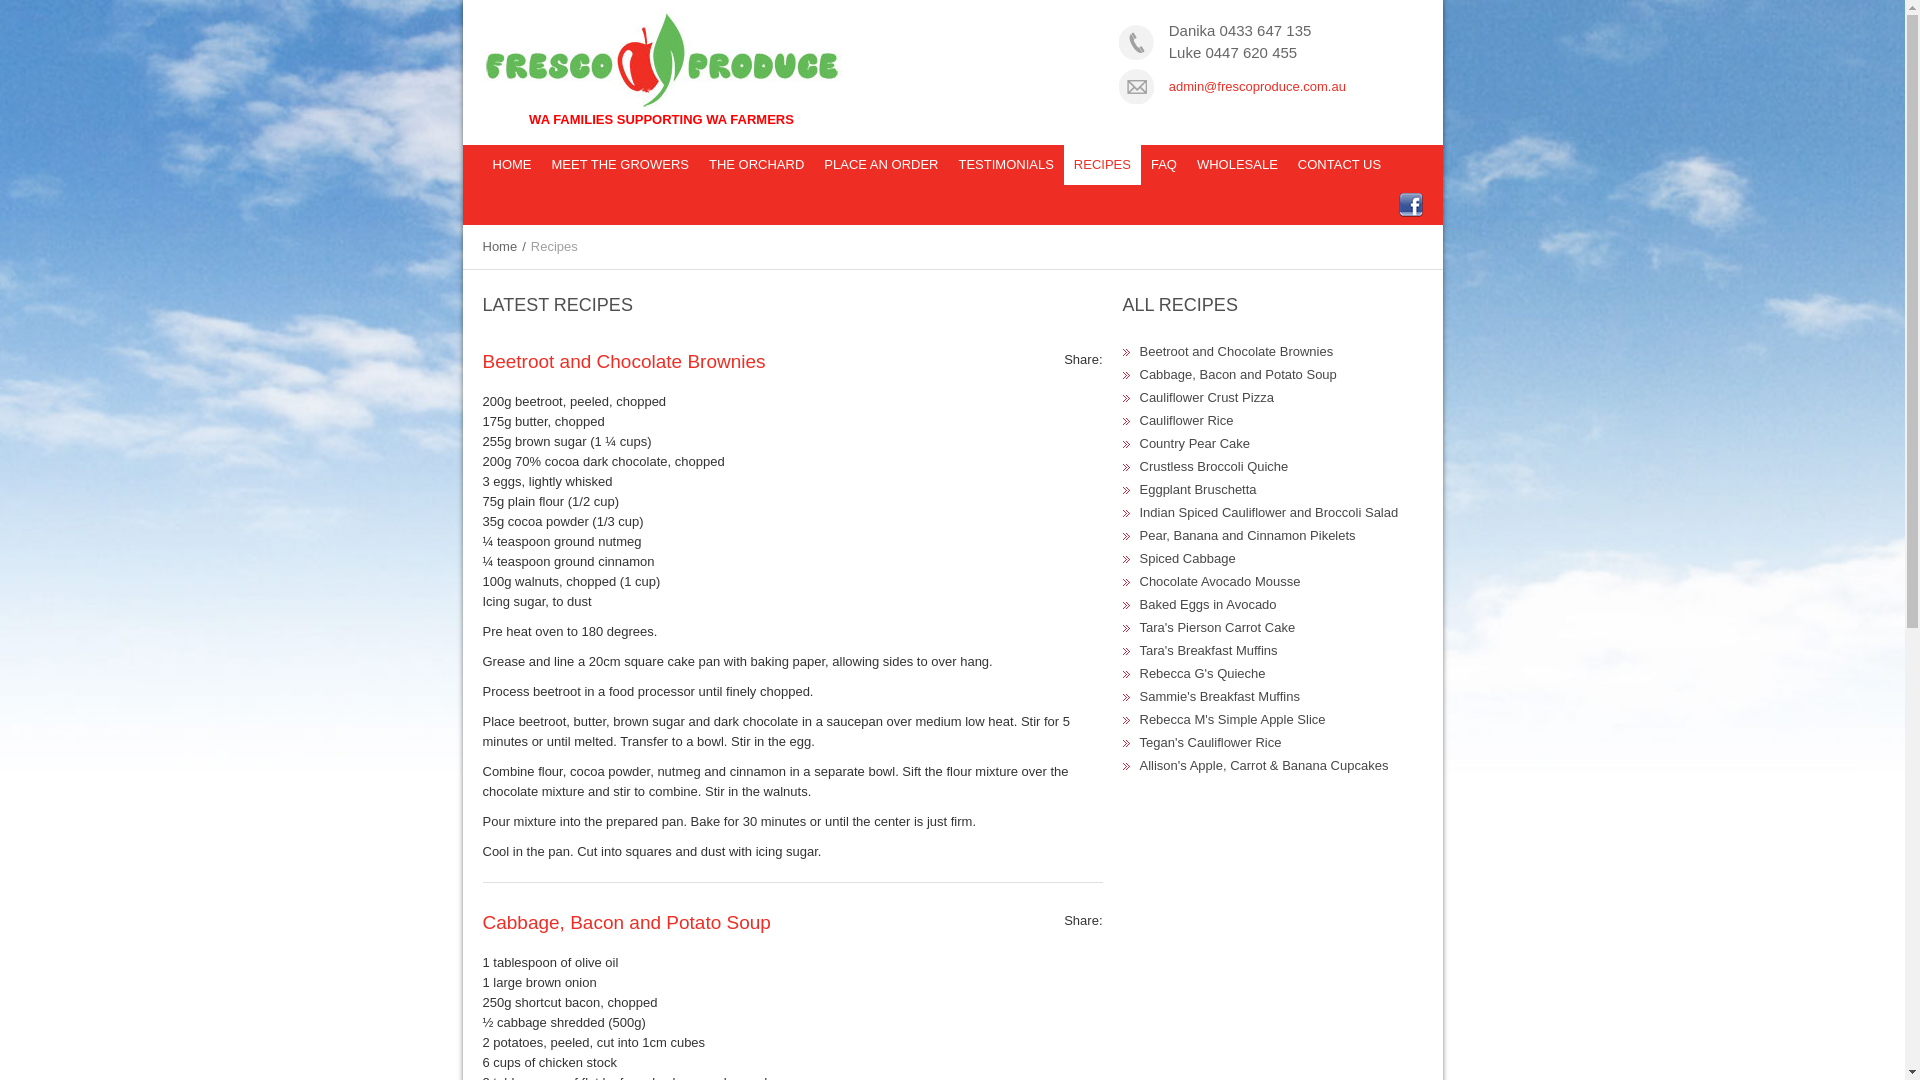 This screenshot has height=1080, width=1920. Describe the element at coordinates (1196, 444) in the screenshot. I see `Country Pear Cake` at that location.